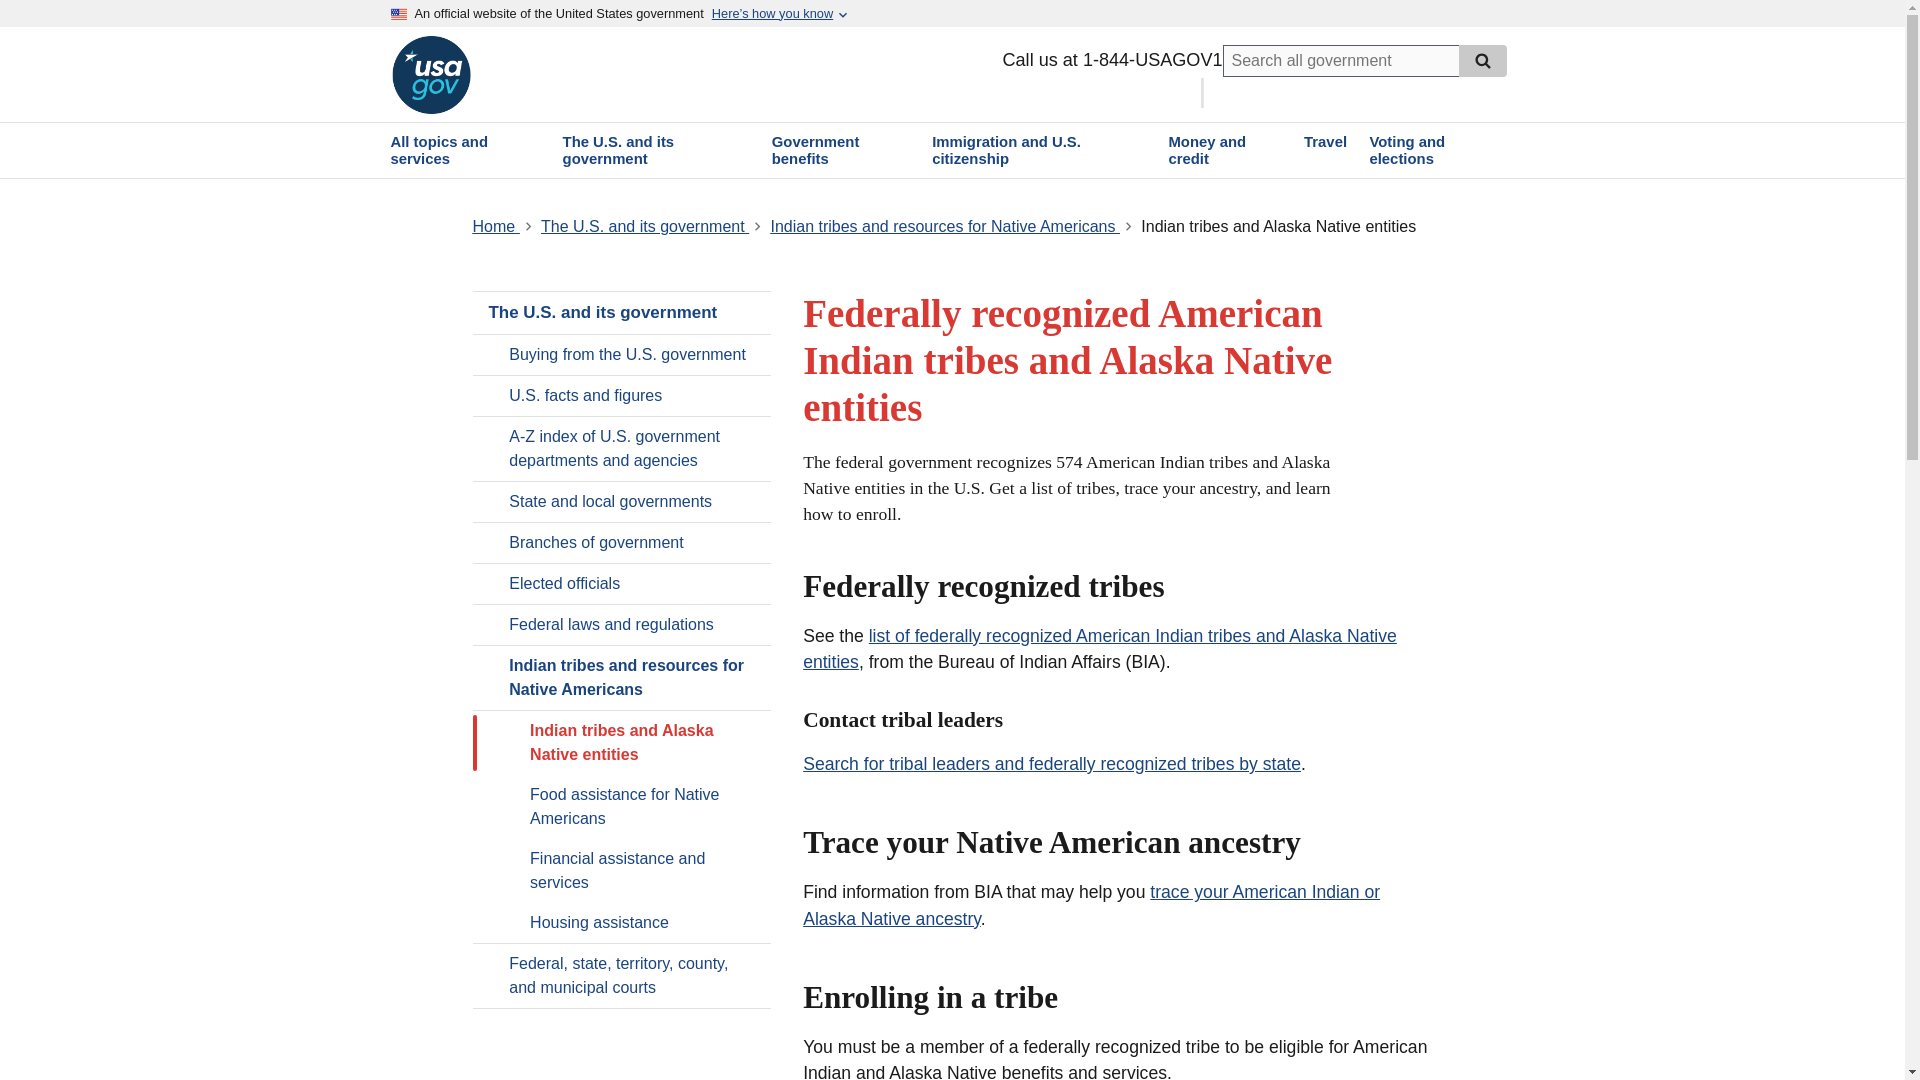  What do you see at coordinates (622, 870) in the screenshot?
I see `Financial assistance and services` at bounding box center [622, 870].